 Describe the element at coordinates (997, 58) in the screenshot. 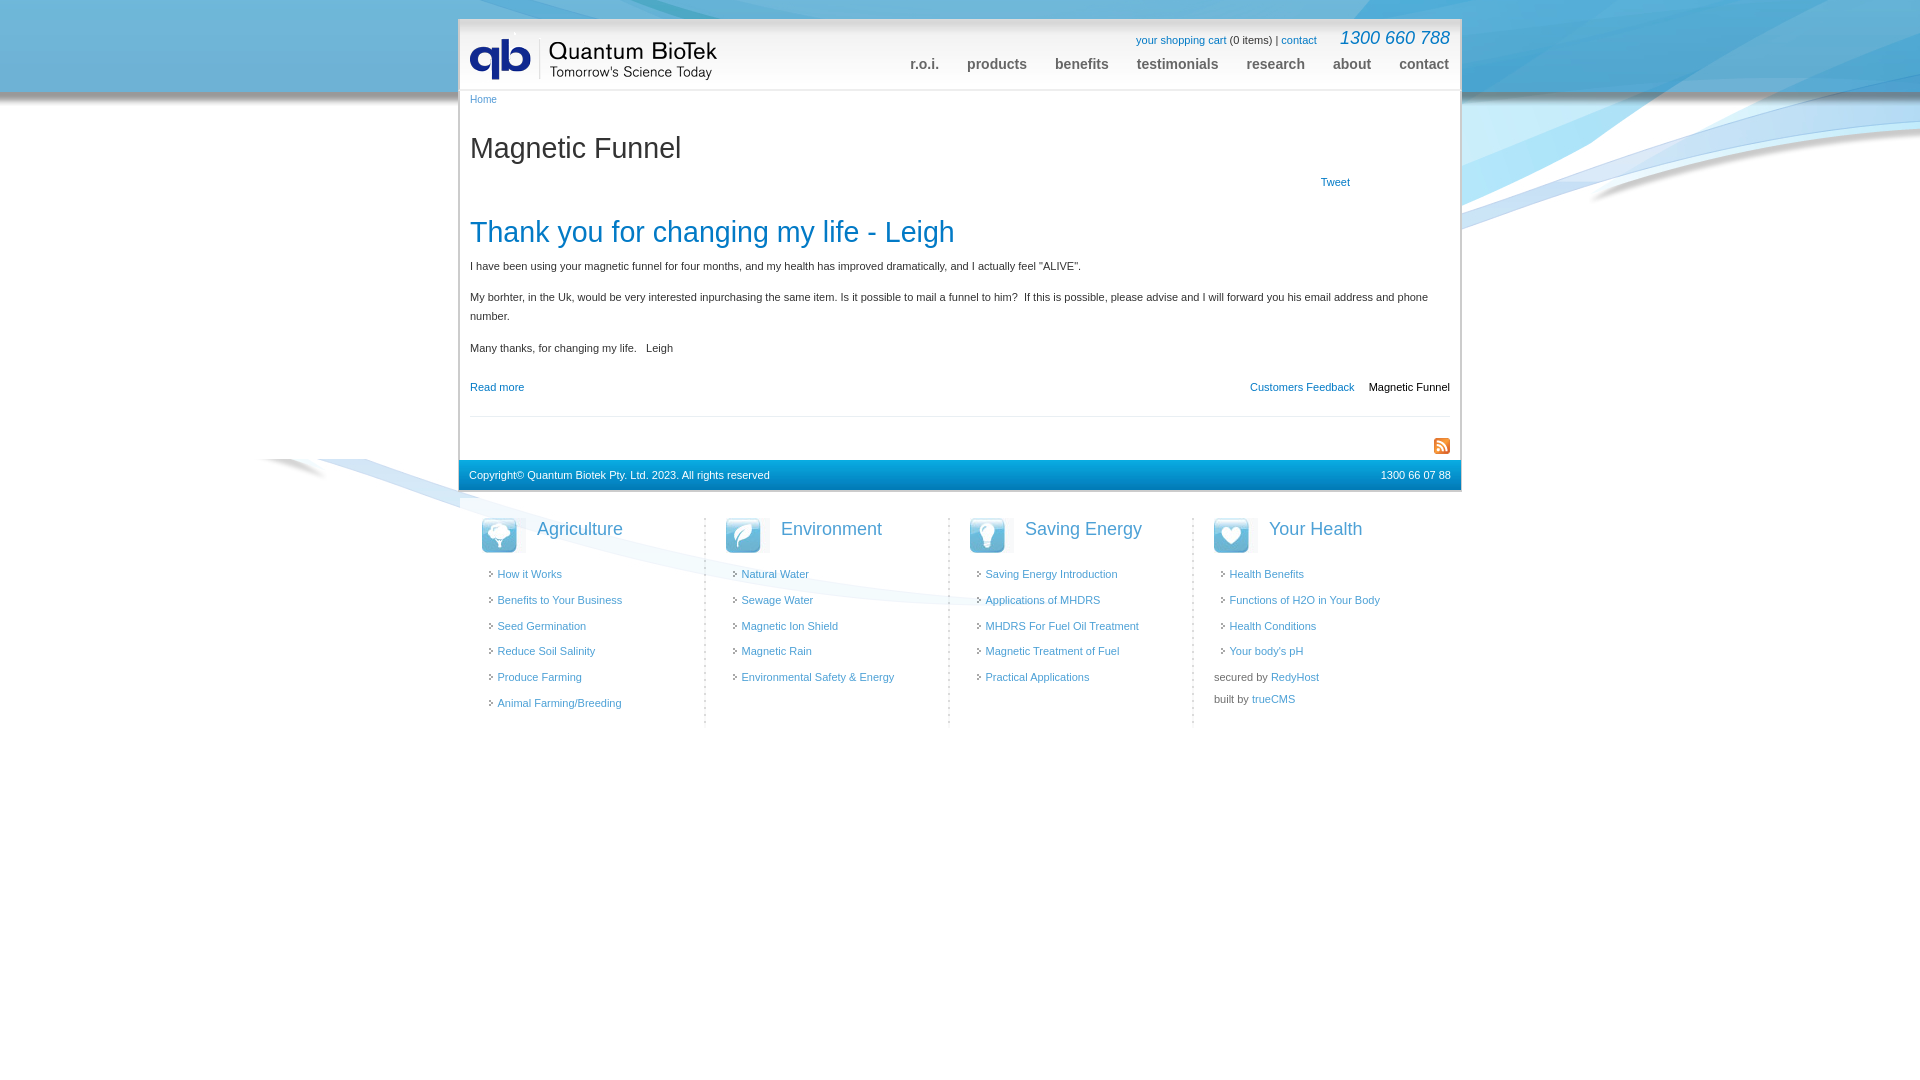

I see `products` at that location.